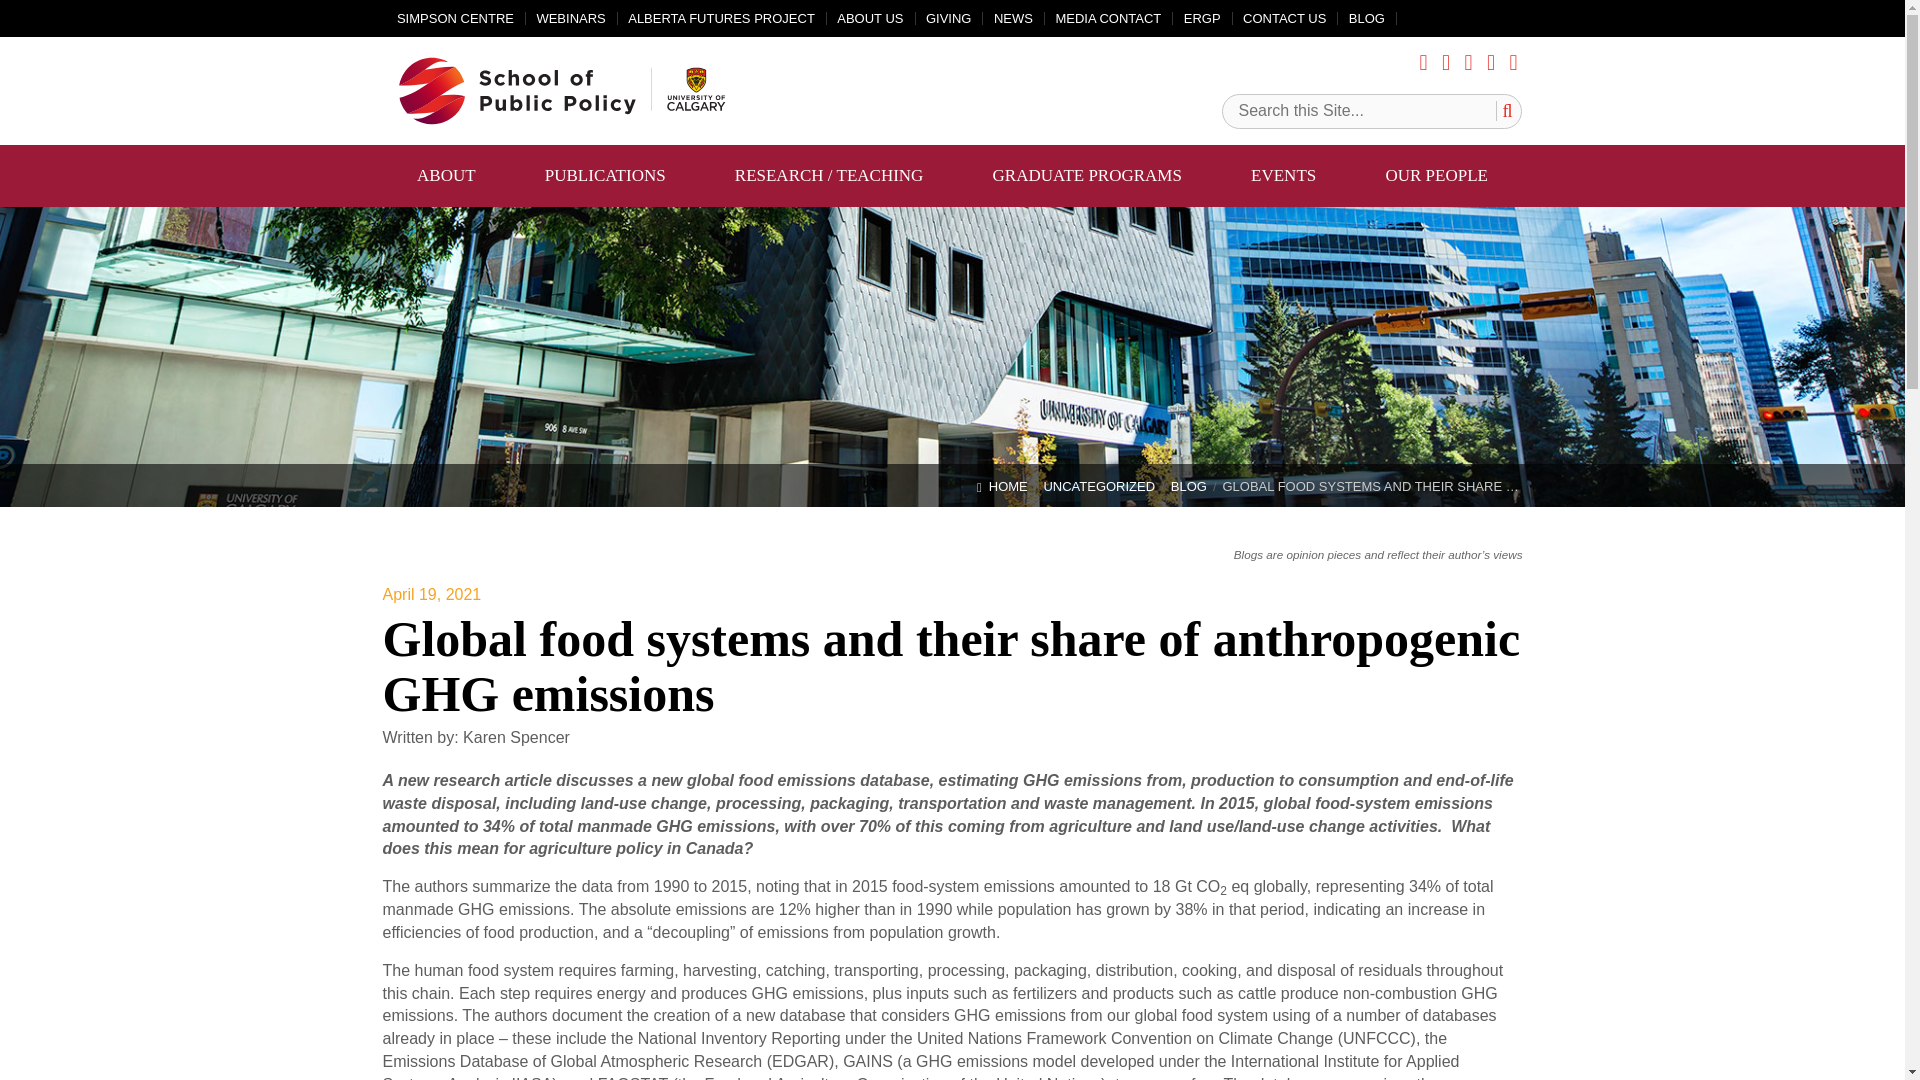  What do you see at coordinates (446, 176) in the screenshot?
I see `ABOUT` at bounding box center [446, 176].